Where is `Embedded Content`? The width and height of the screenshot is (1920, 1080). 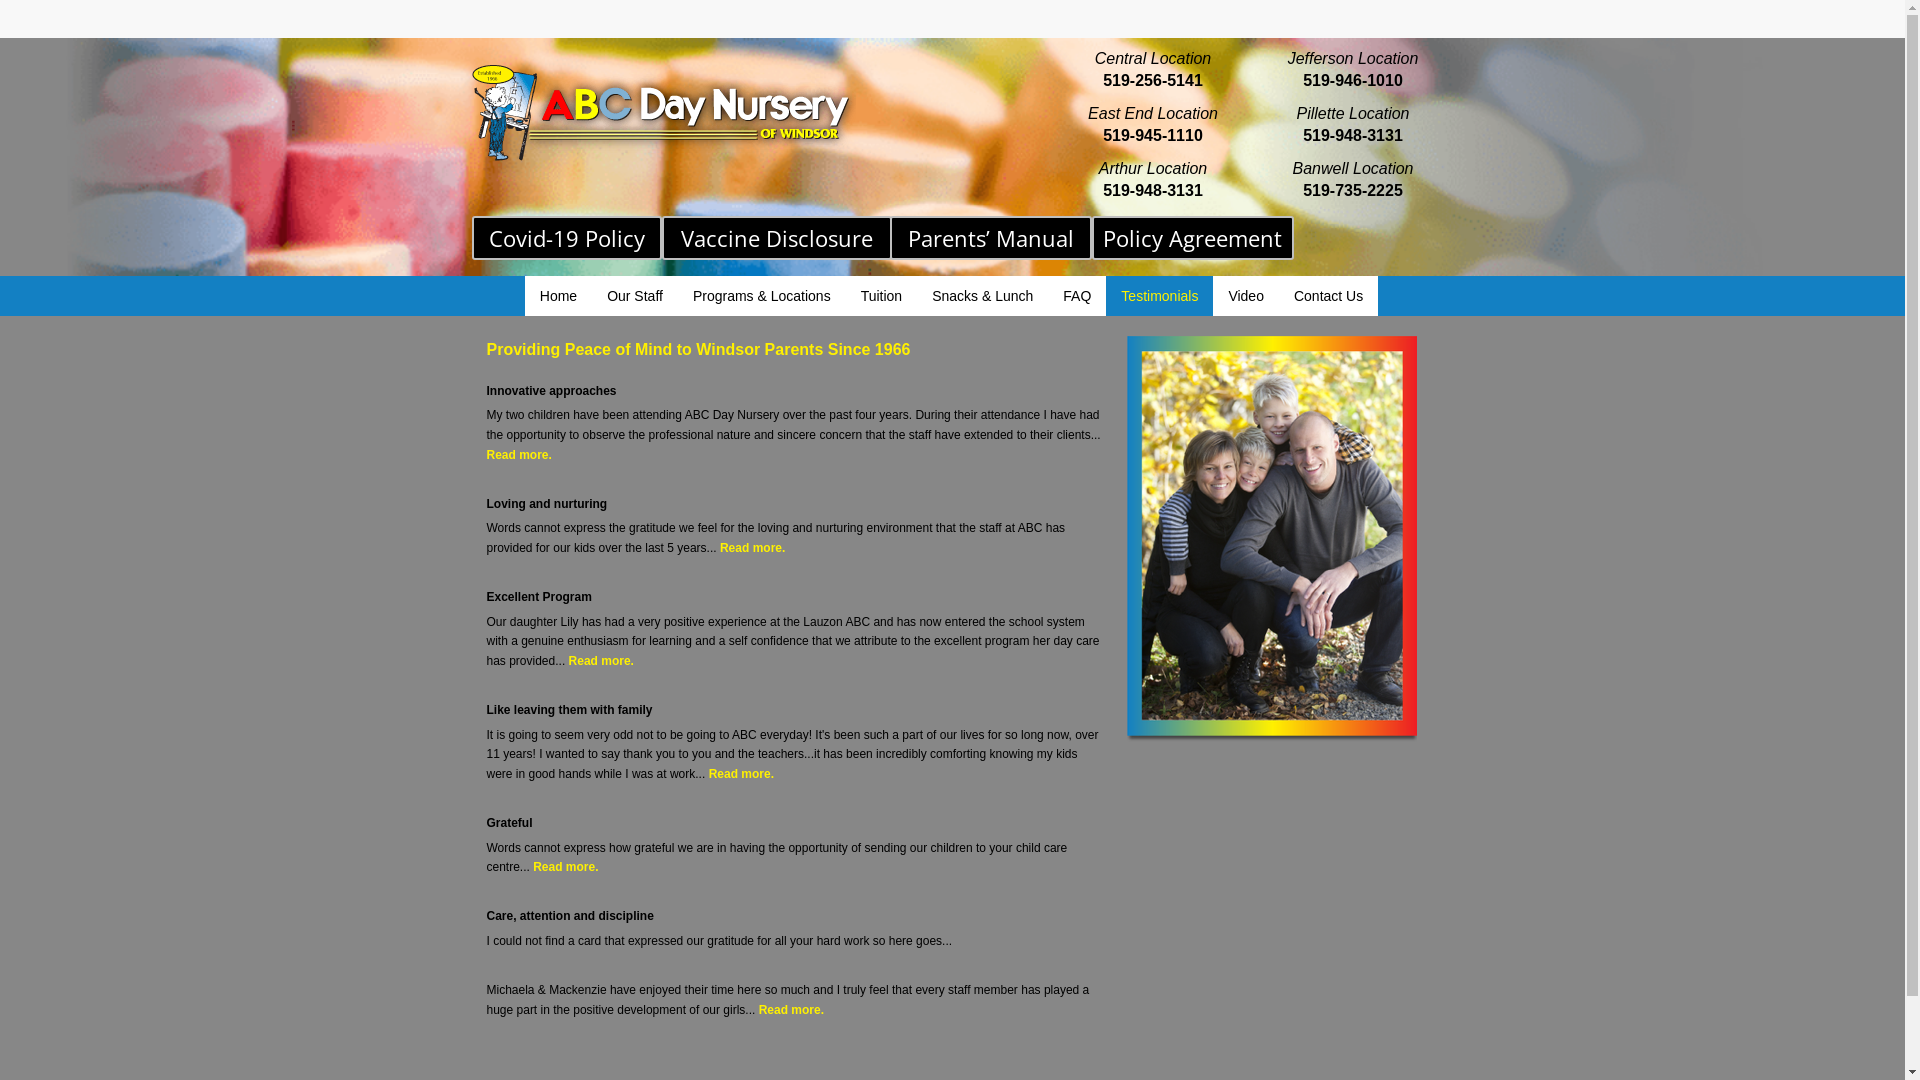
Embedded Content is located at coordinates (1244, 30).